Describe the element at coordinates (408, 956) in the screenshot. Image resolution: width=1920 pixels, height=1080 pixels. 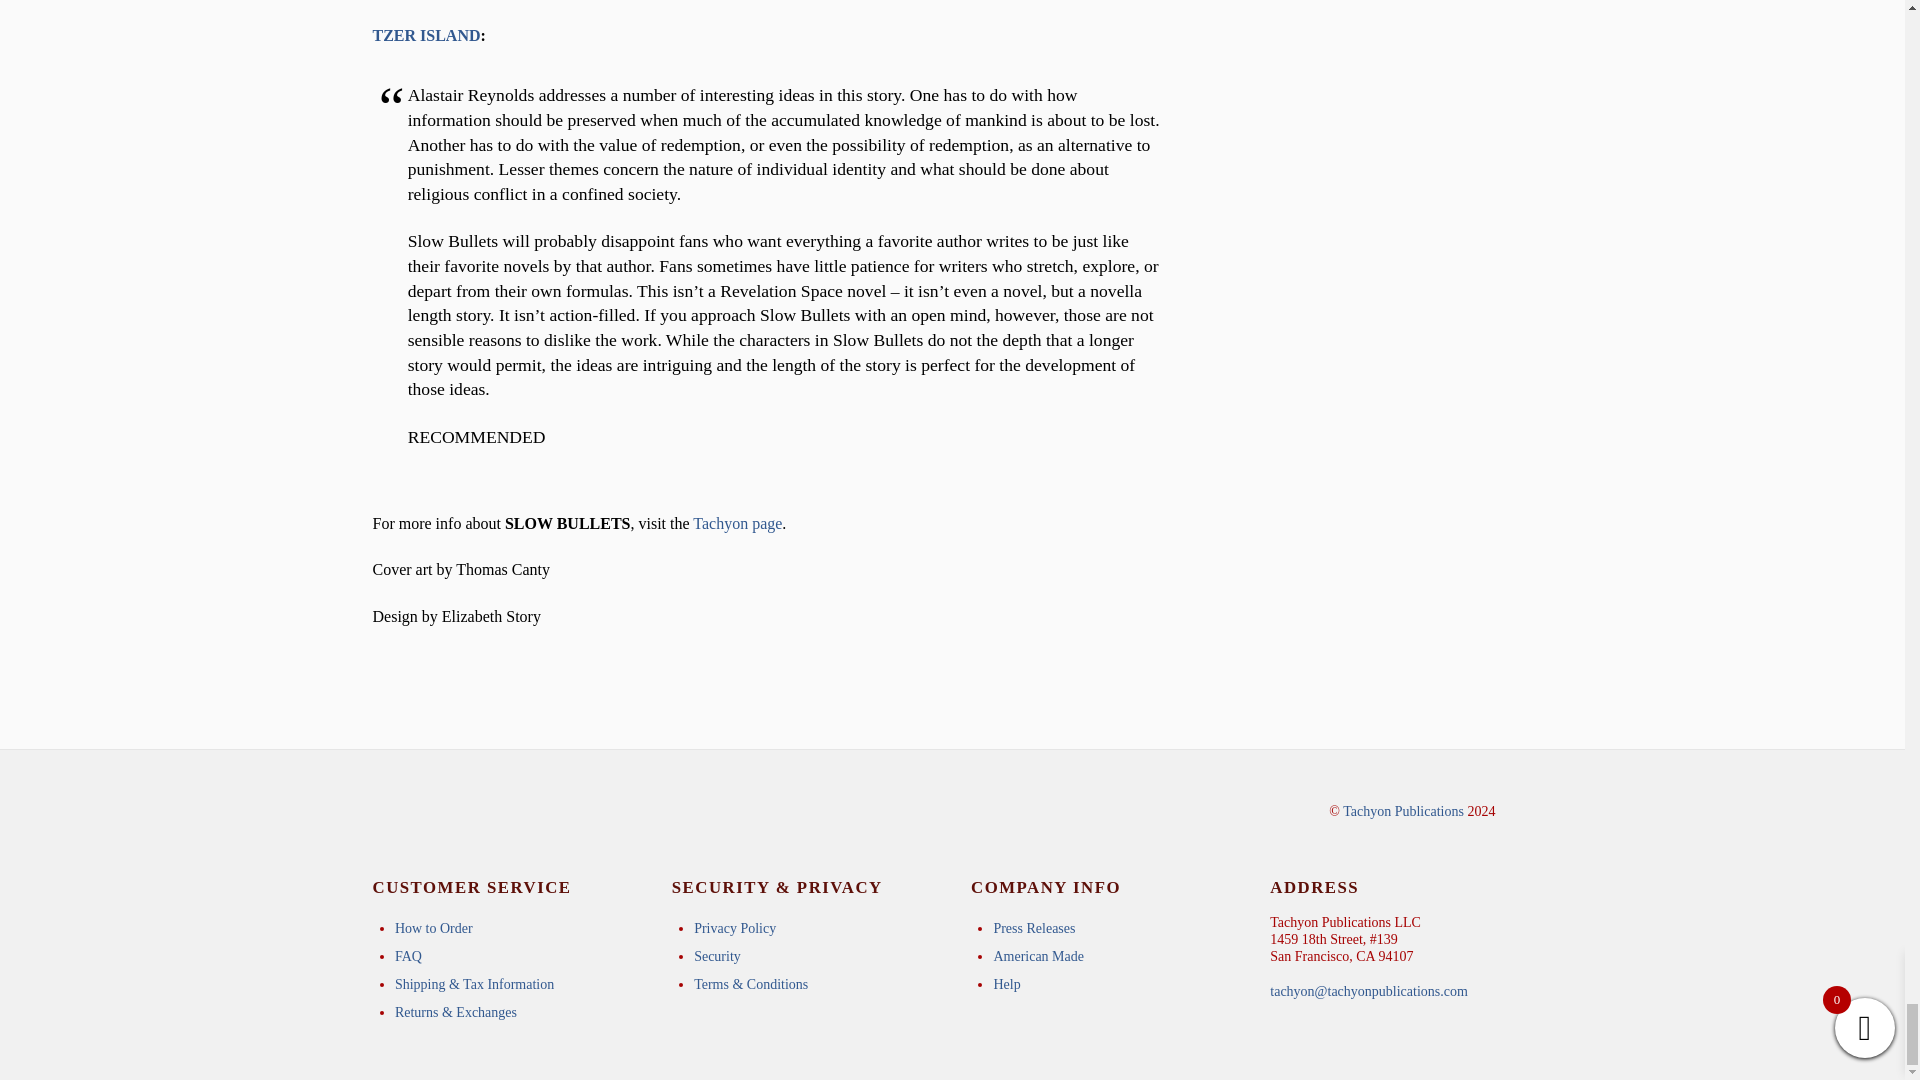
I see `Frequently Asked Questions` at that location.